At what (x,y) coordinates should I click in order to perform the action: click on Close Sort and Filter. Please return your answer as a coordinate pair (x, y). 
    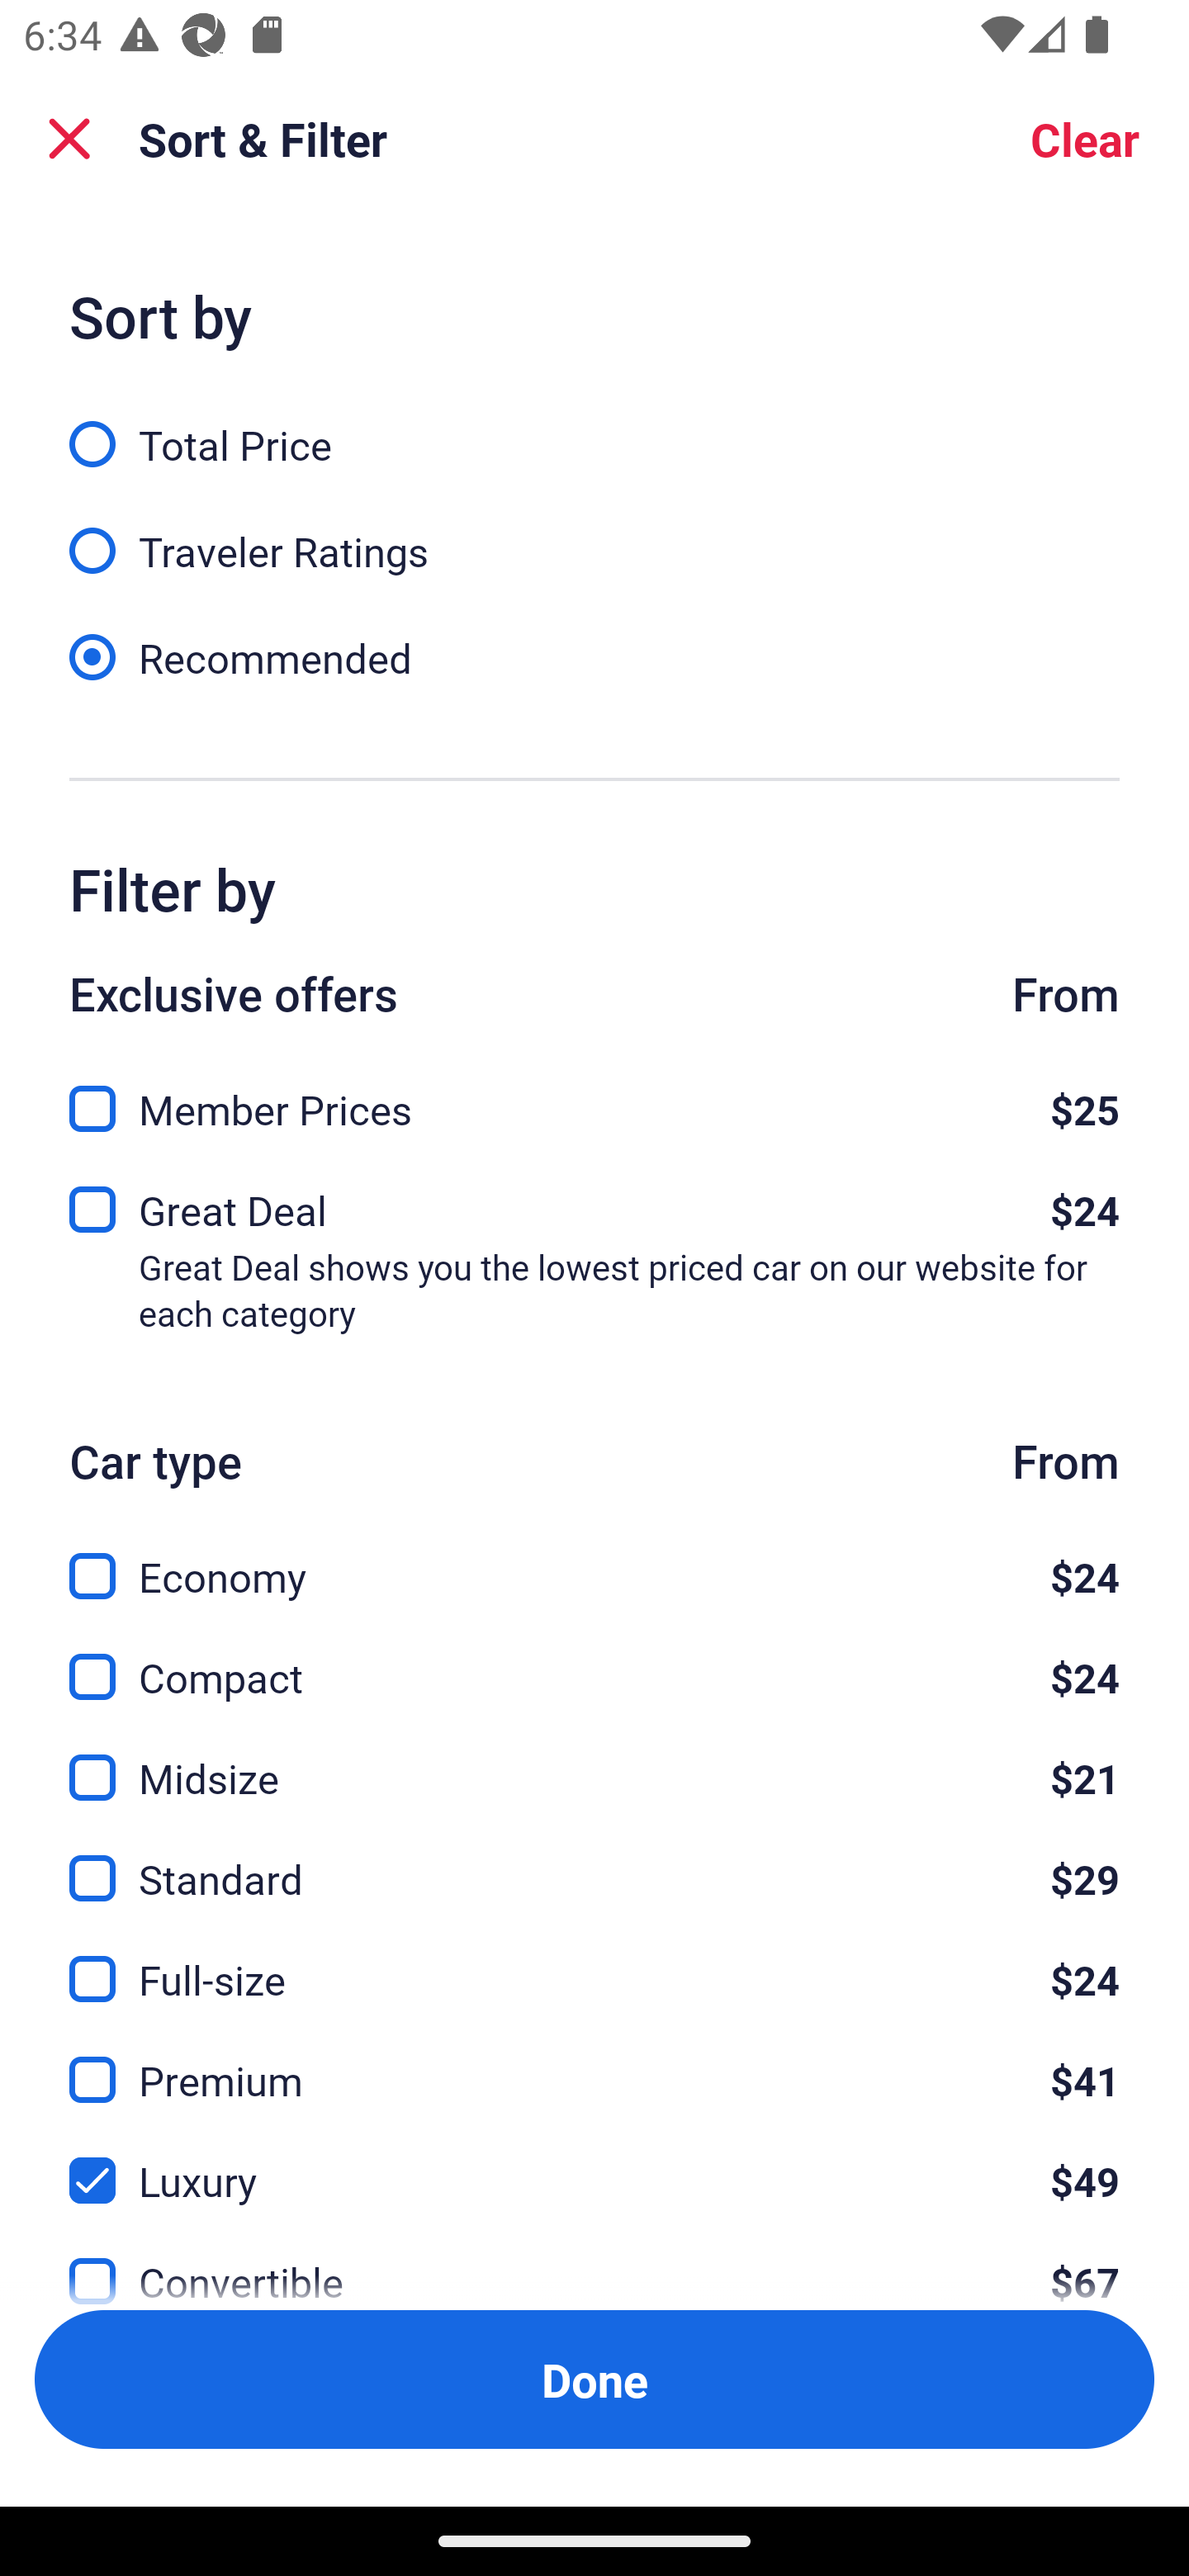
    Looking at the image, I should click on (69, 139).